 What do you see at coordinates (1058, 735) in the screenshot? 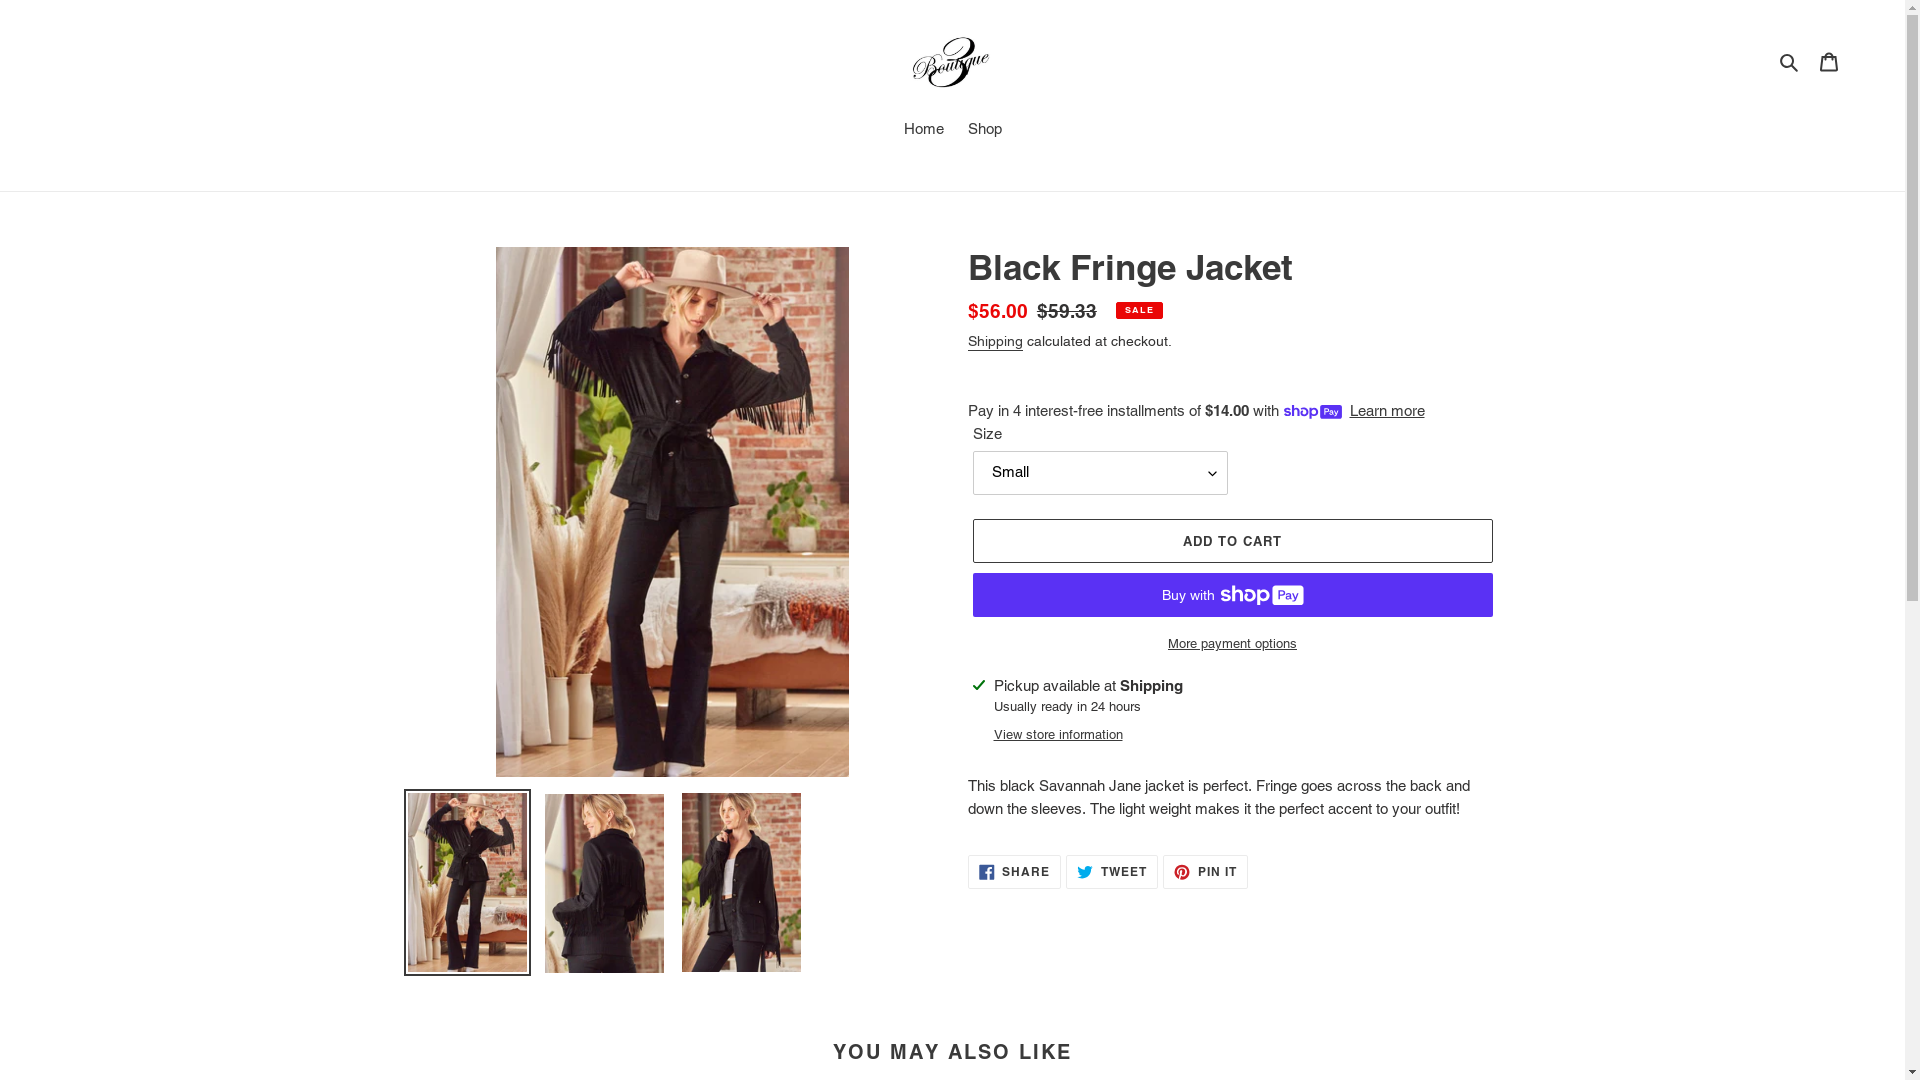
I see `View store information` at bounding box center [1058, 735].